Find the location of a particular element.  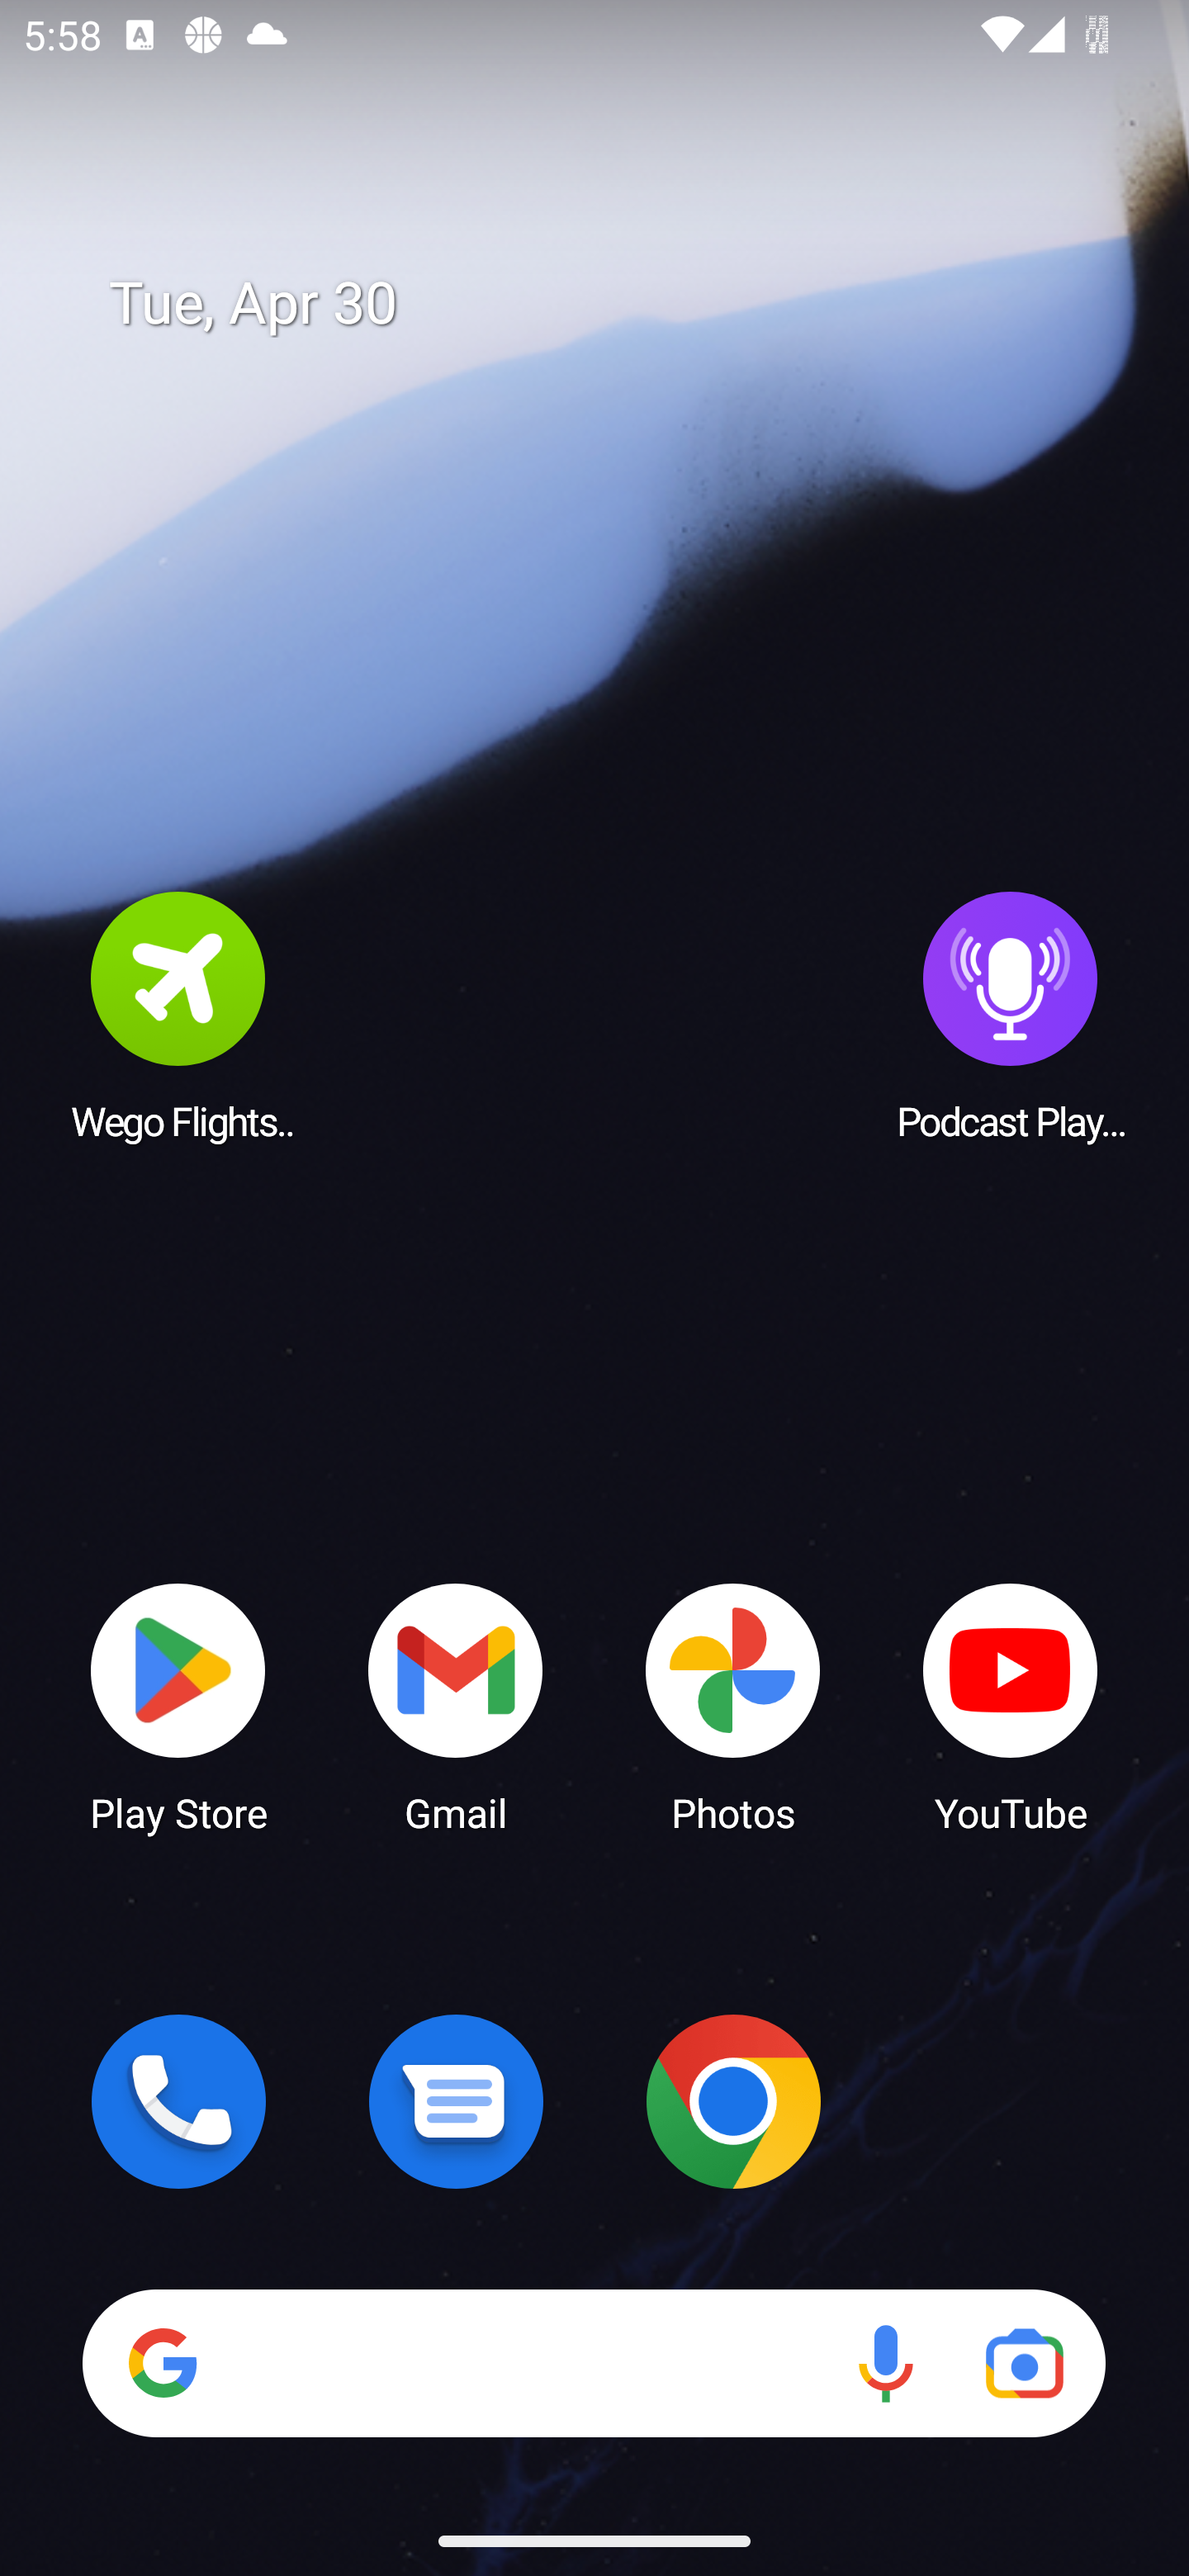

Play Store is located at coordinates (178, 1706).